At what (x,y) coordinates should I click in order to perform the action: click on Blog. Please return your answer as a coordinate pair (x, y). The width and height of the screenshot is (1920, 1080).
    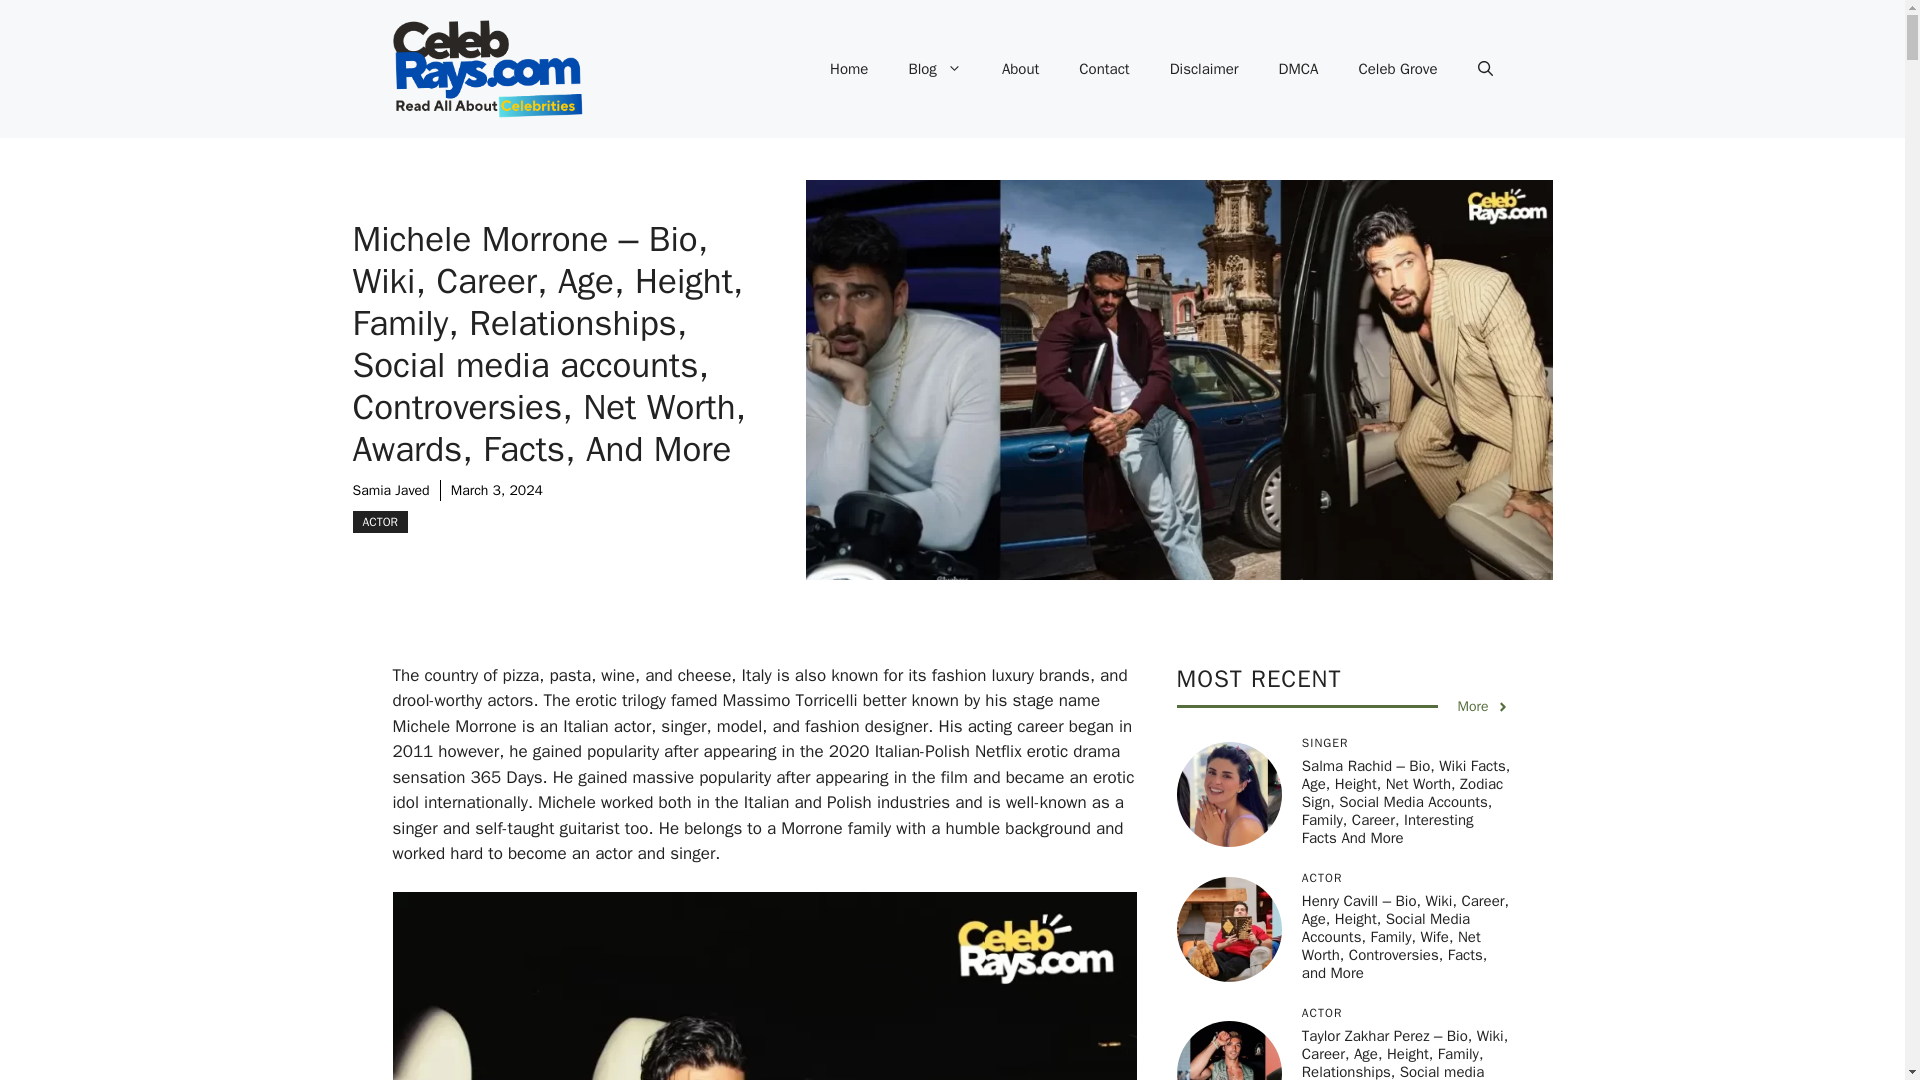
    Looking at the image, I should click on (934, 68).